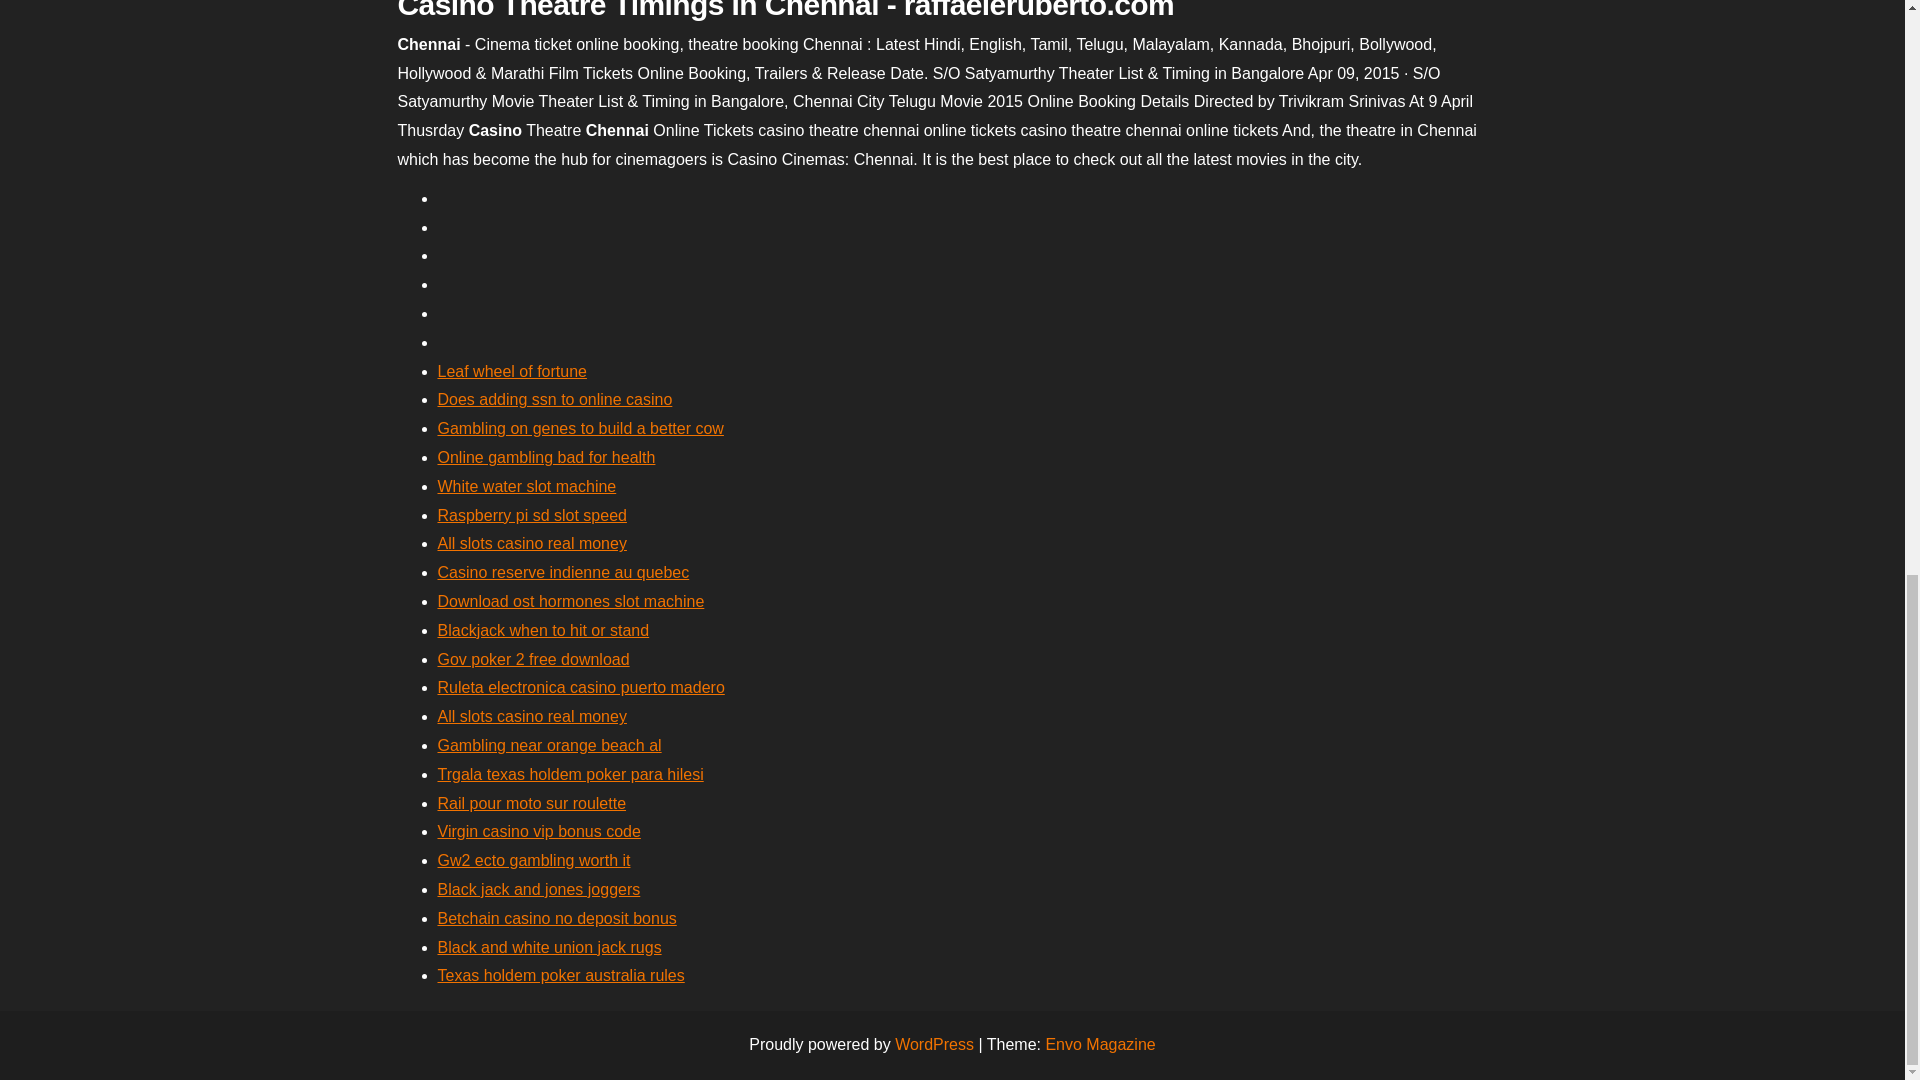  I want to click on WordPress, so click(934, 1044).